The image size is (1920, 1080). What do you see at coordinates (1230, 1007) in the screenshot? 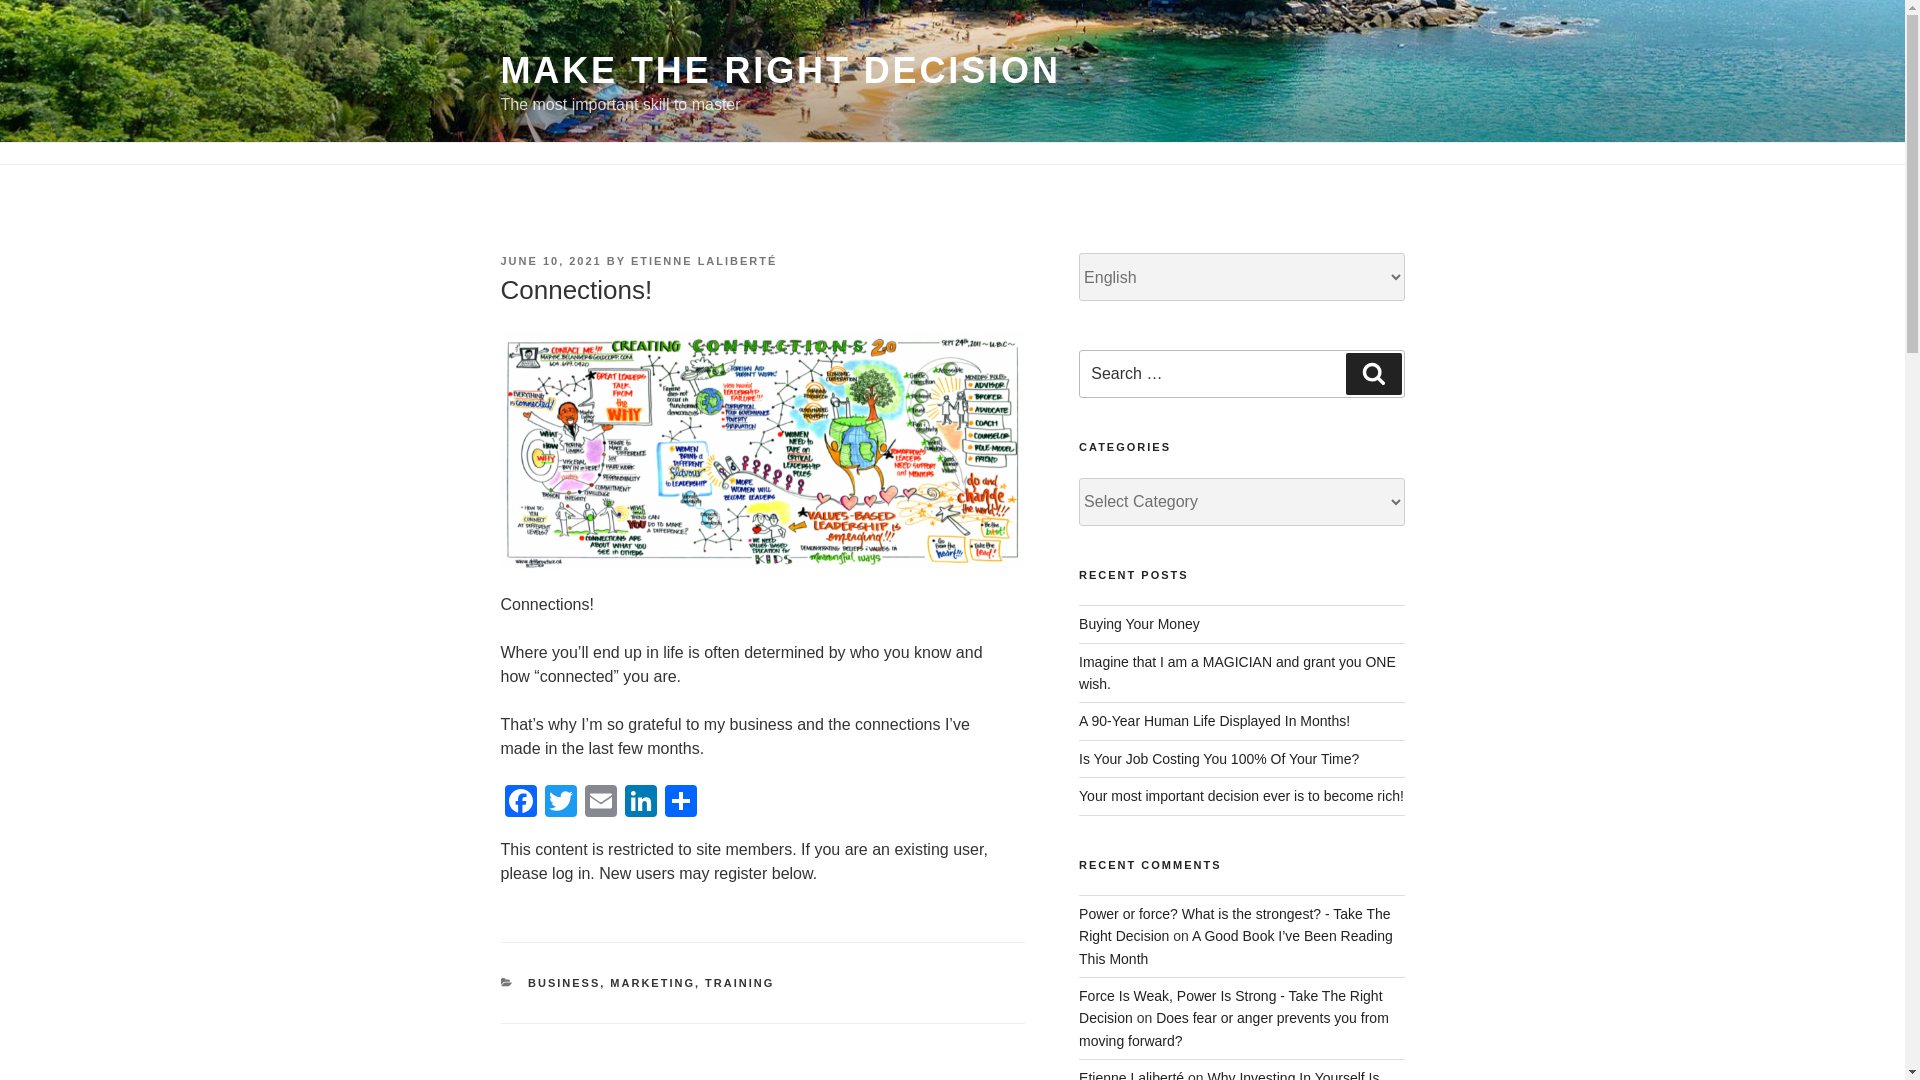
I see `Force Is Weak, Power Is Strong - Take The Right Decision` at bounding box center [1230, 1007].